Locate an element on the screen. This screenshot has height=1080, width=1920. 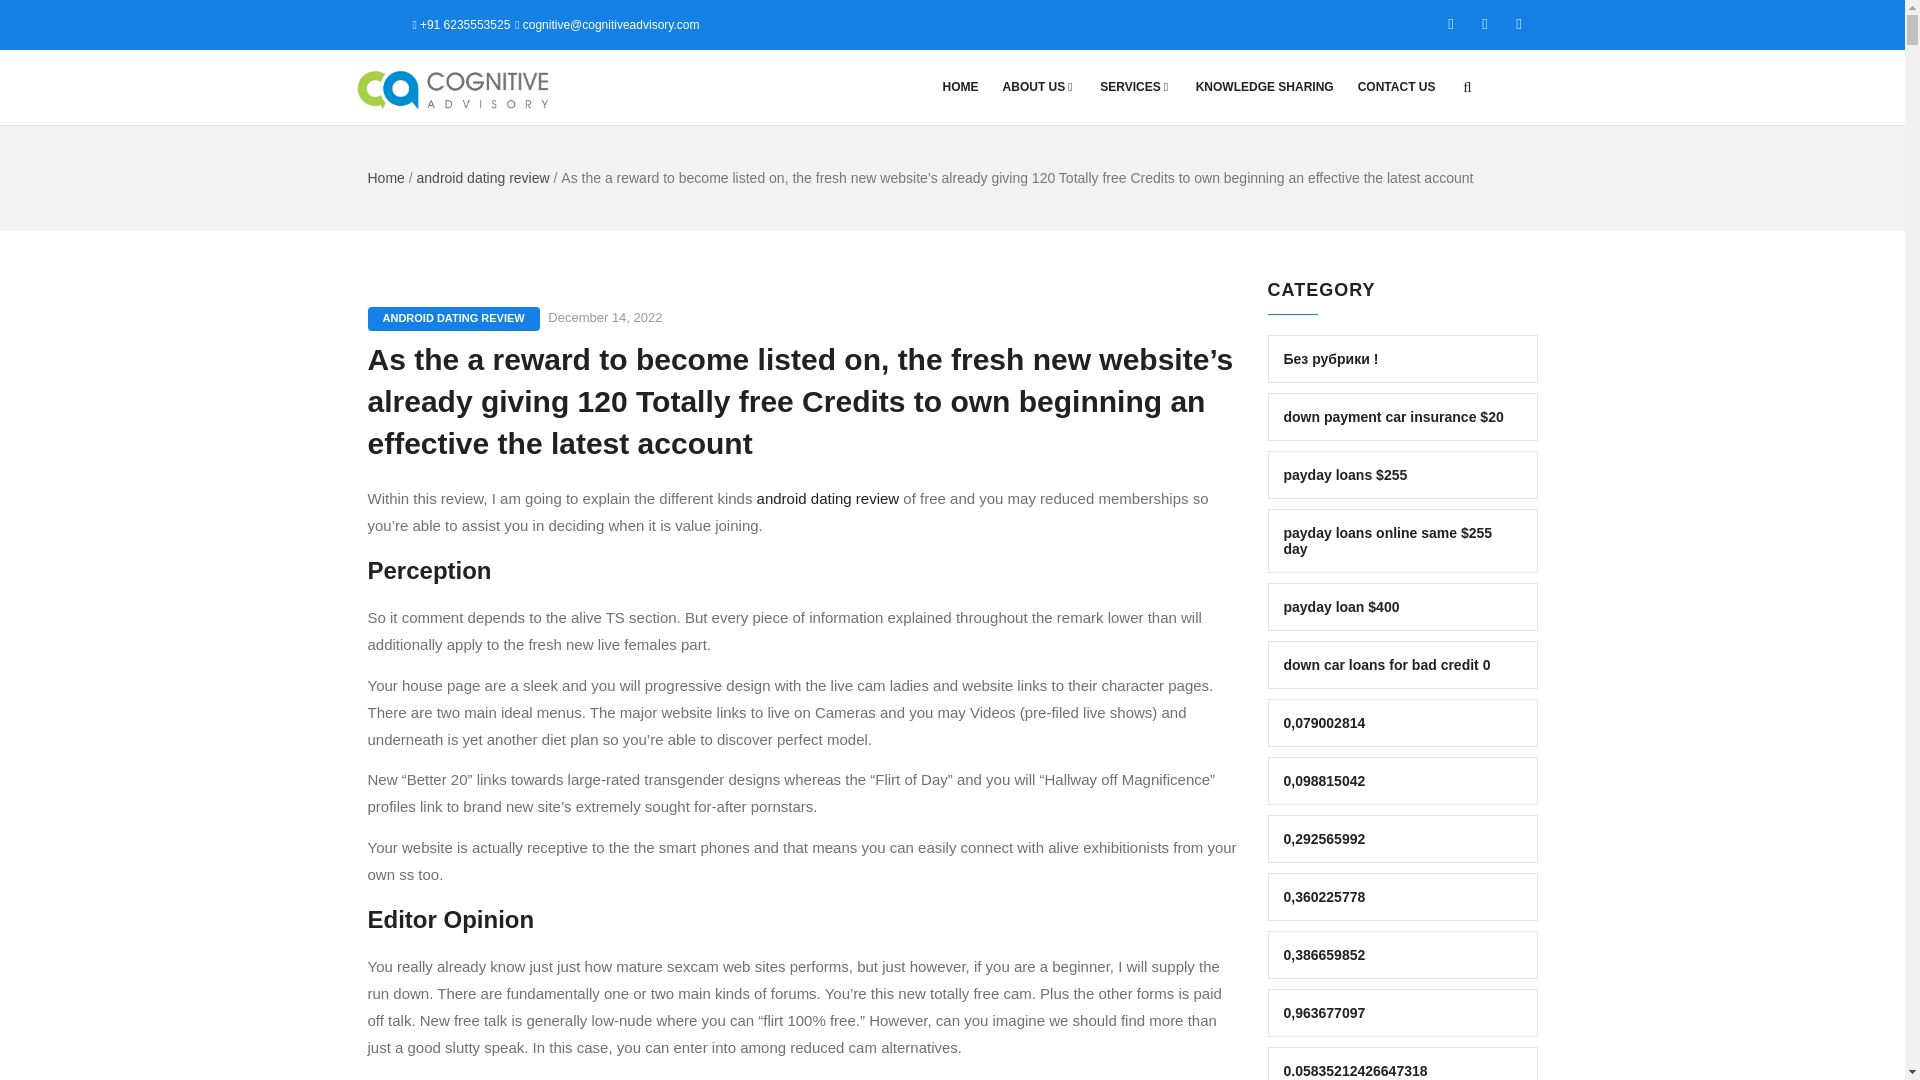
HOME is located at coordinates (960, 87).